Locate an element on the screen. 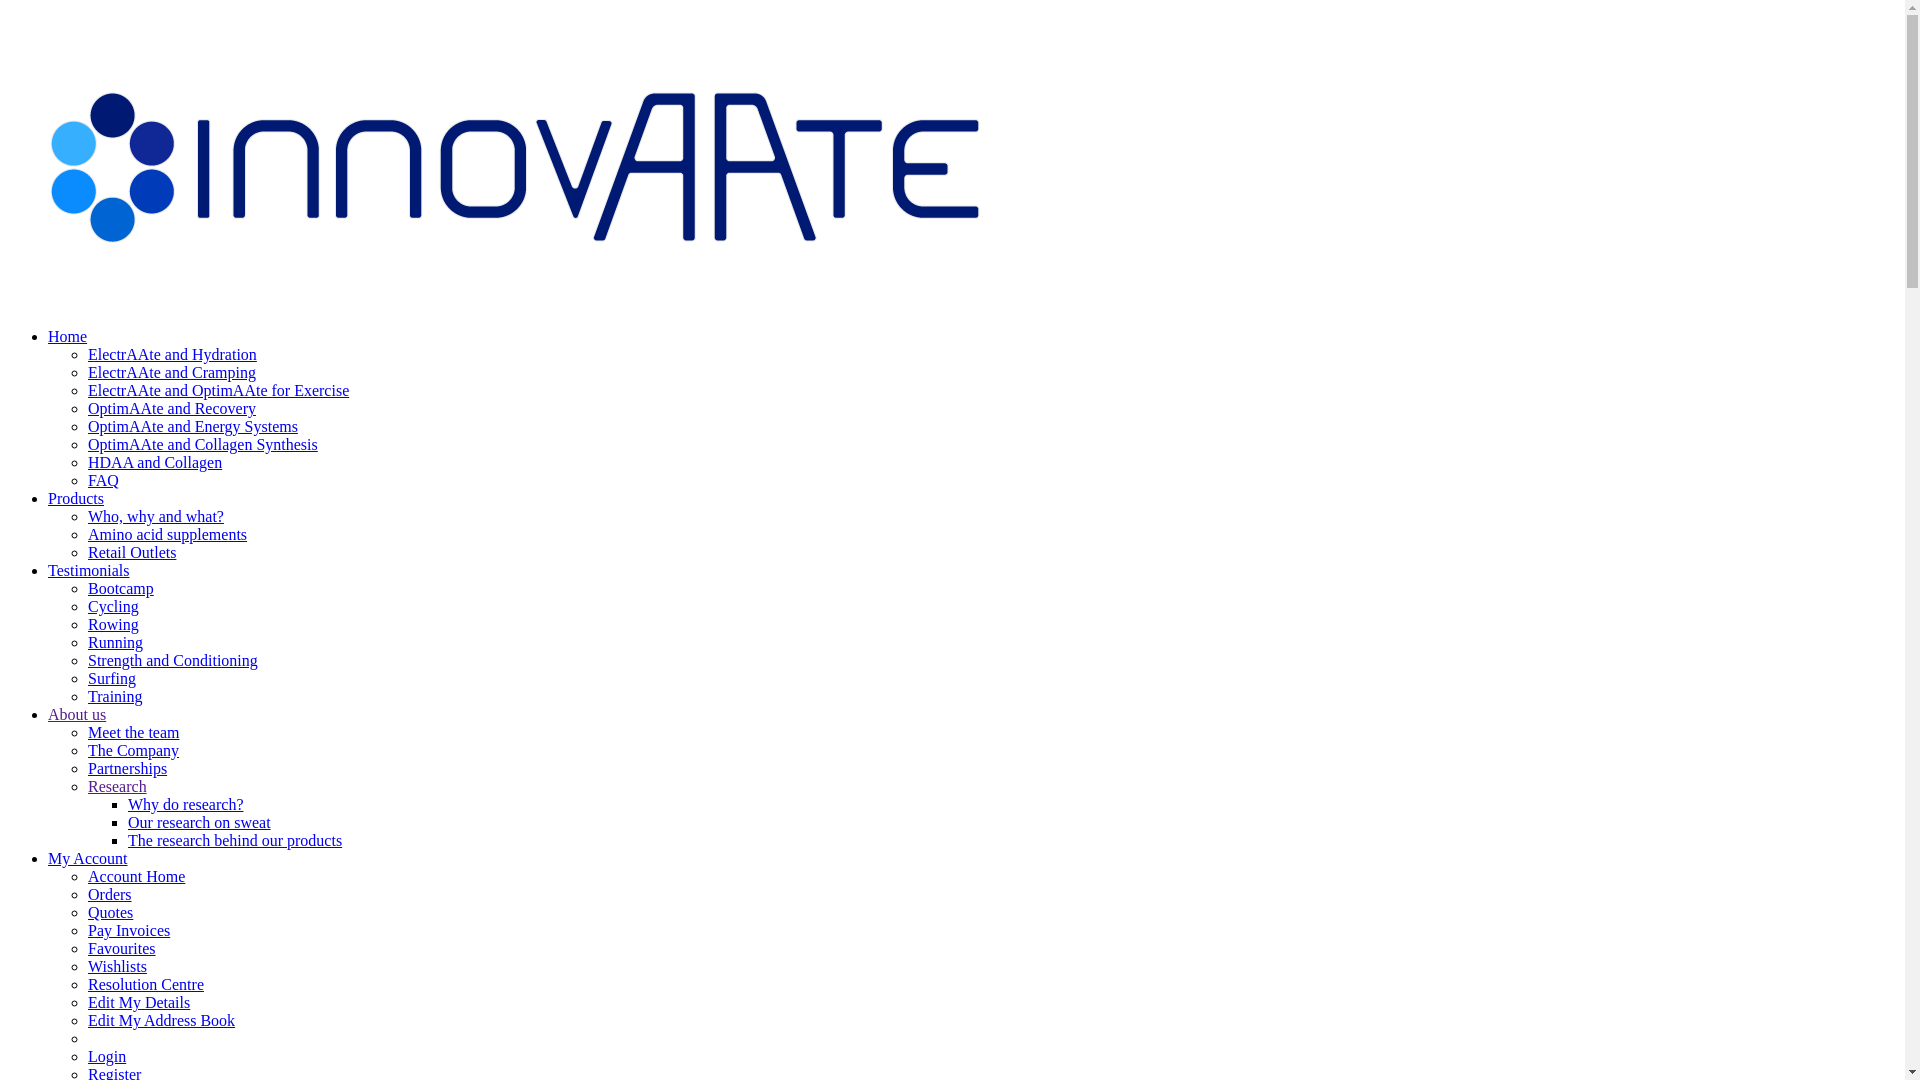 The width and height of the screenshot is (1920, 1080). Strength and Conditioning is located at coordinates (173, 660).